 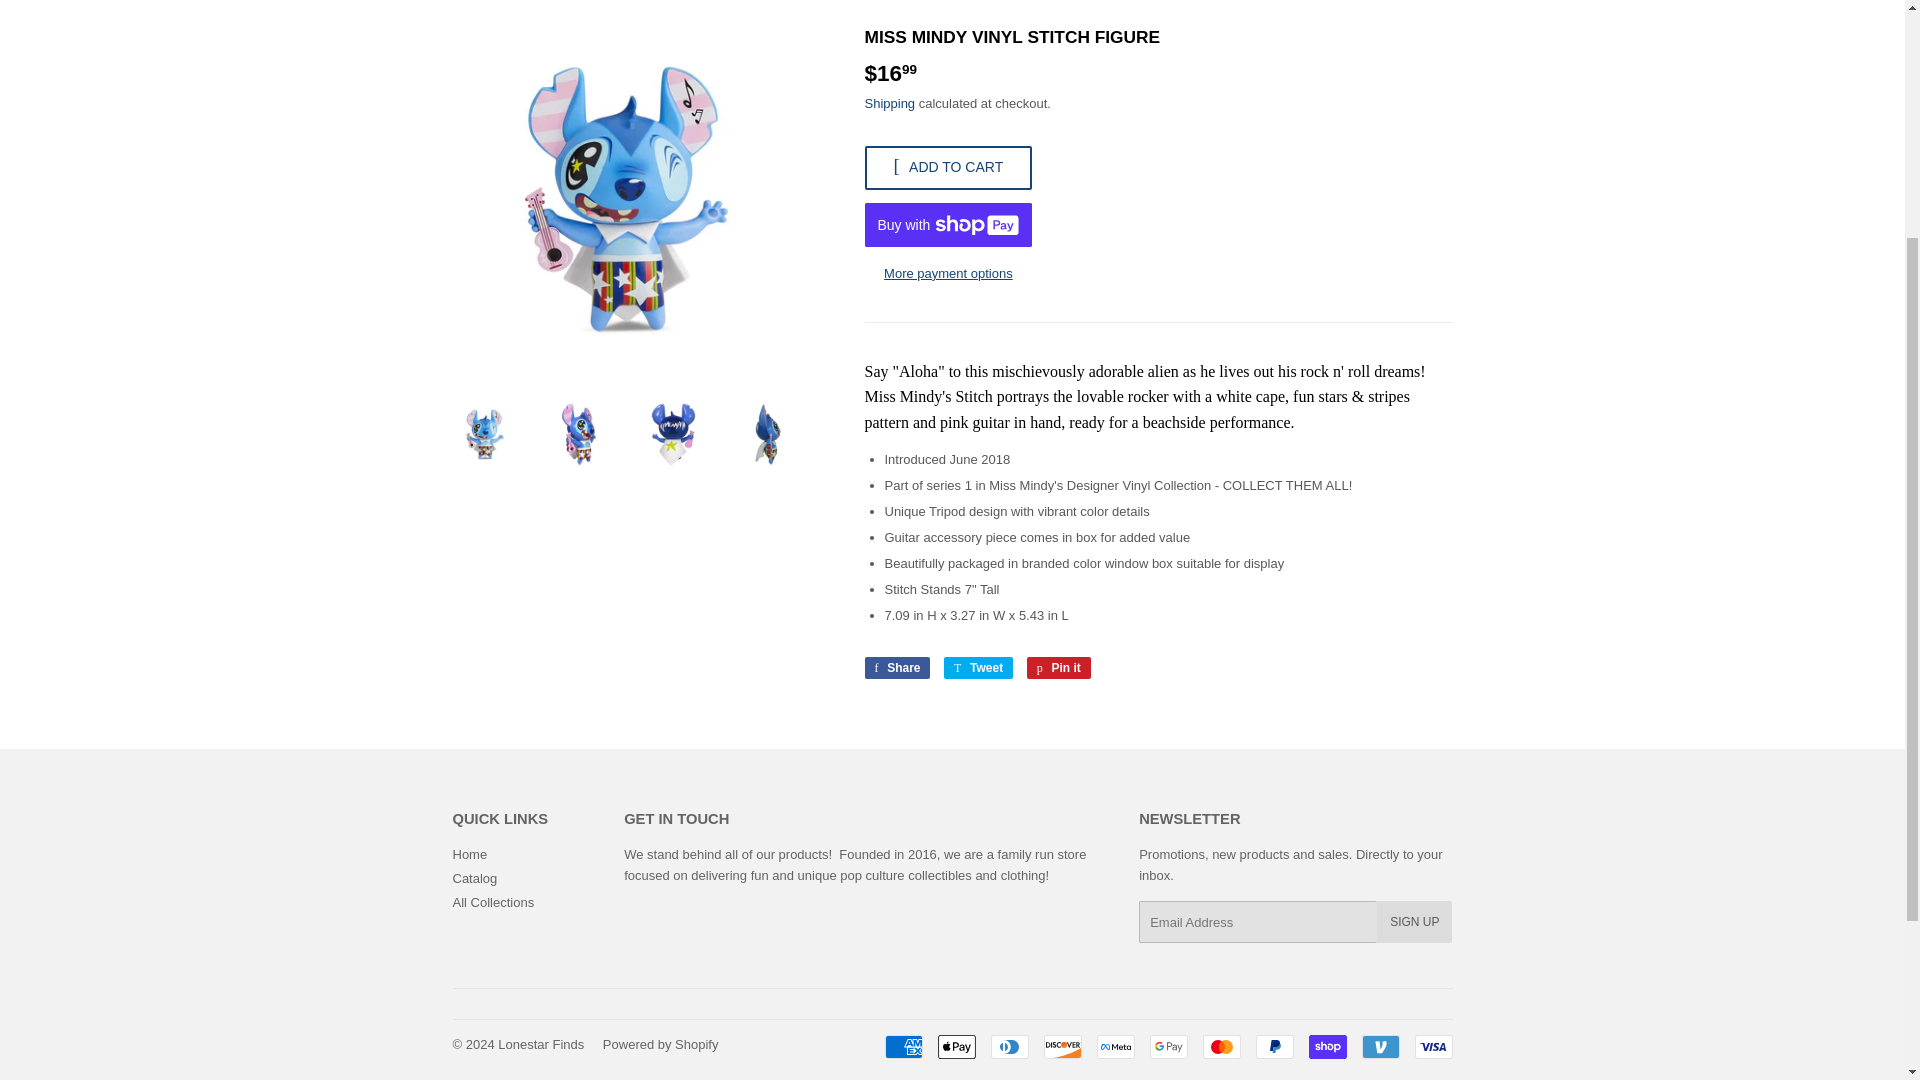 What do you see at coordinates (1380, 1046) in the screenshot?
I see `Visa` at bounding box center [1380, 1046].